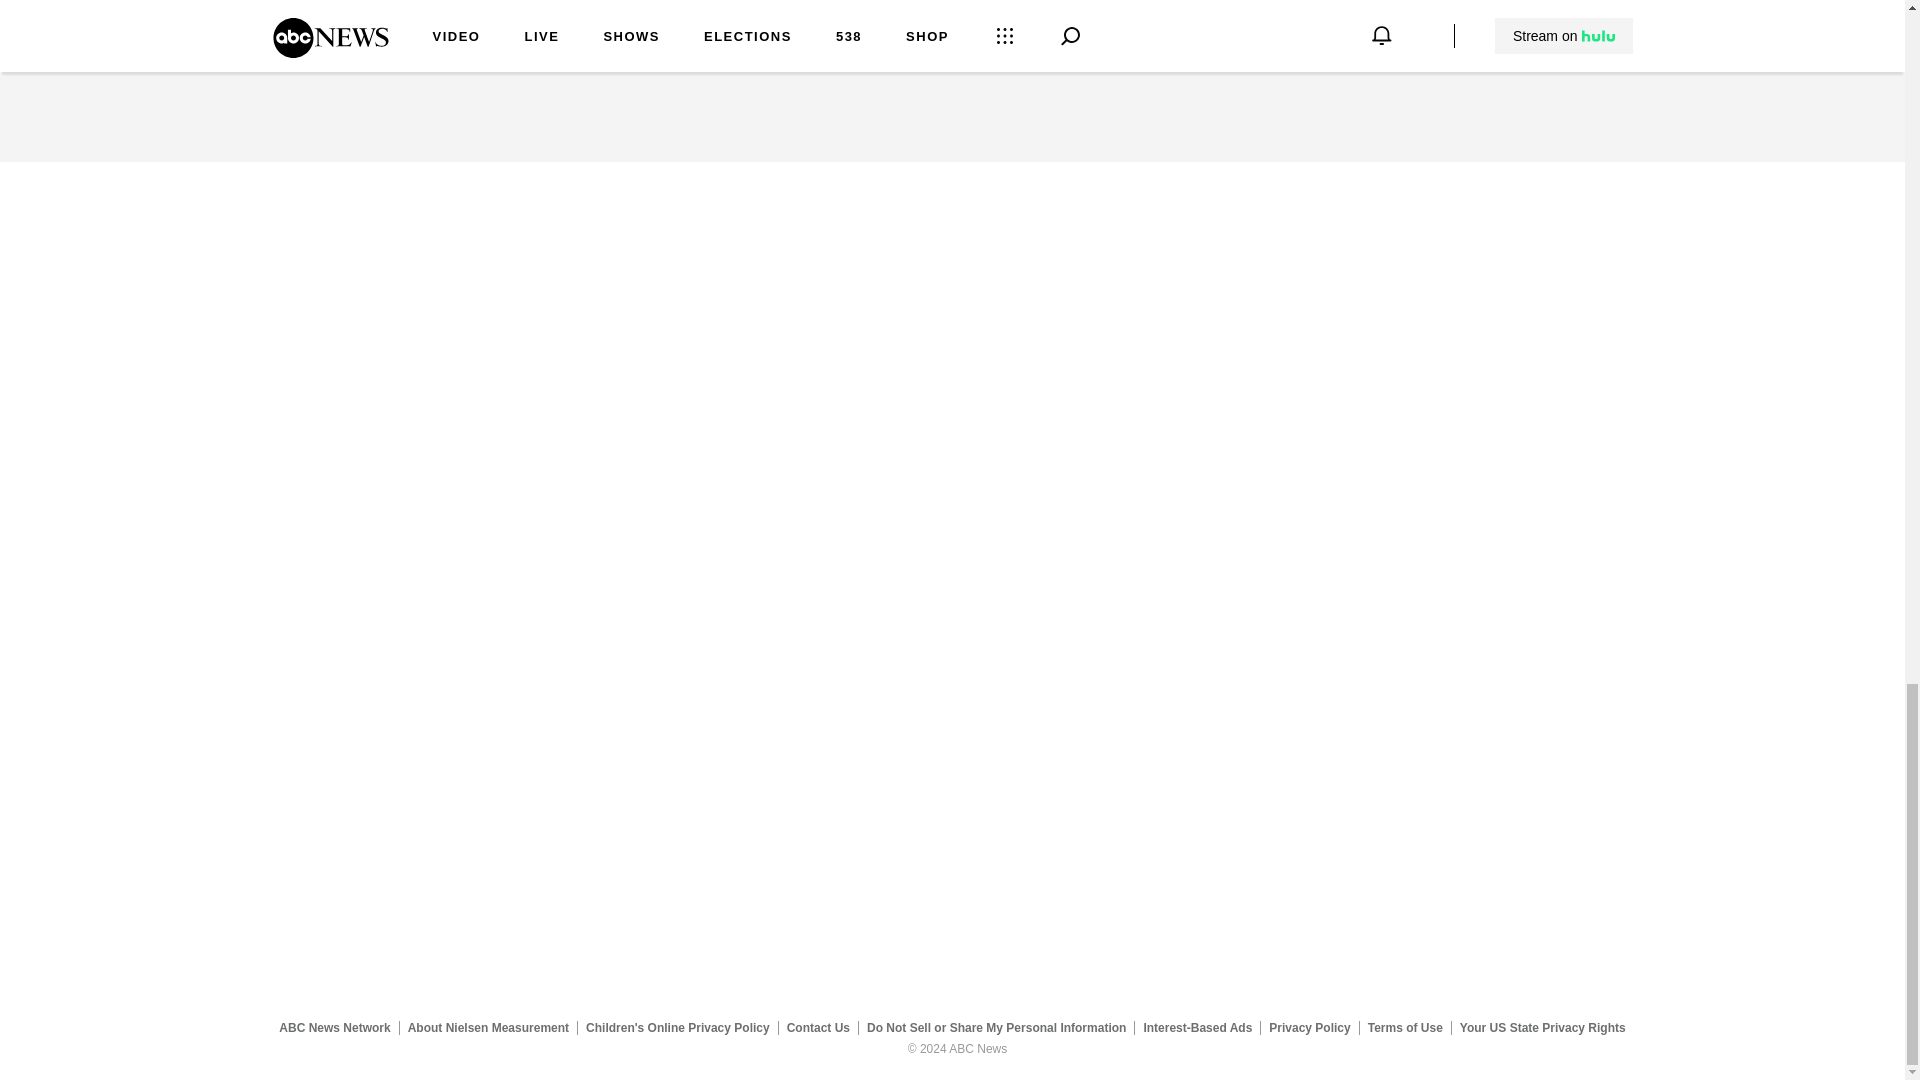 The height and width of the screenshot is (1080, 1920). I want to click on ABC News Network, so click(334, 1027).